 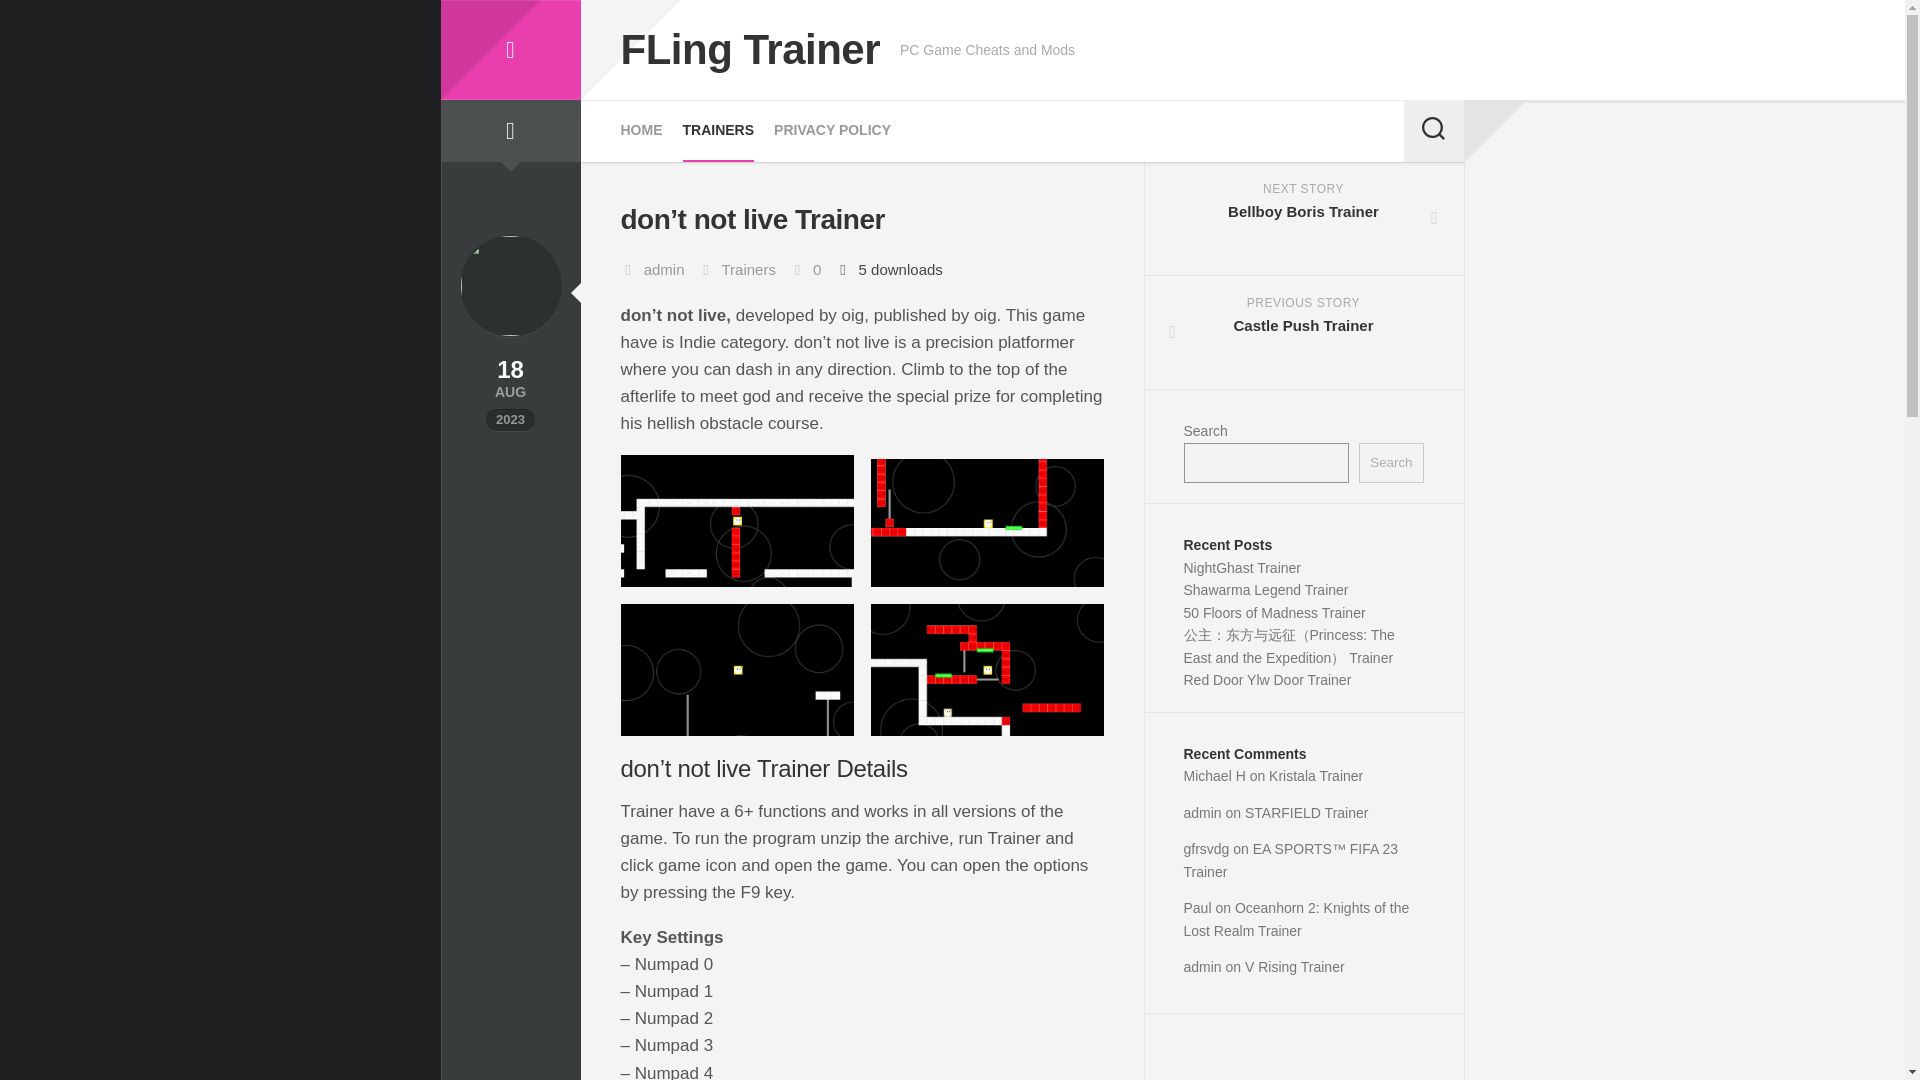 I want to click on Posts by admin, so click(x=664, y=269).